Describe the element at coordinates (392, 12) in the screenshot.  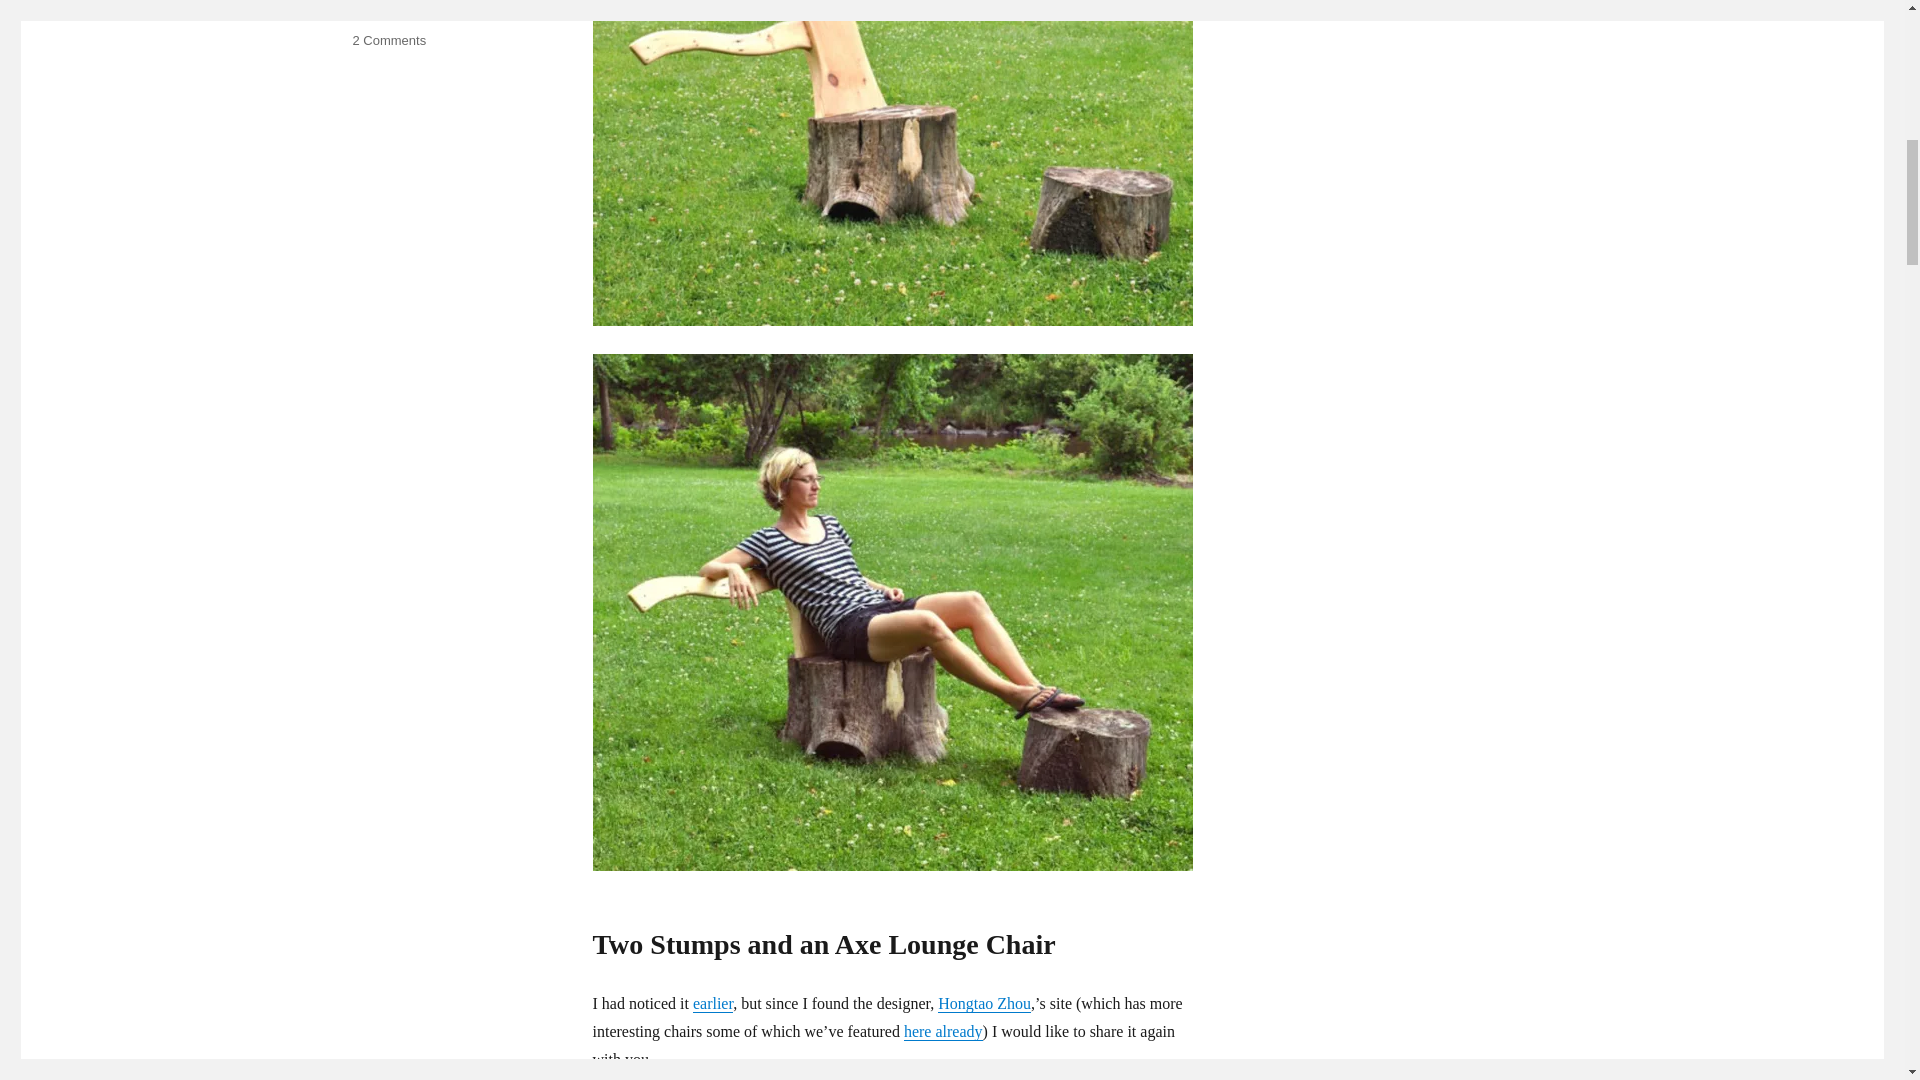
I see `Hongtao Zhou` at that location.